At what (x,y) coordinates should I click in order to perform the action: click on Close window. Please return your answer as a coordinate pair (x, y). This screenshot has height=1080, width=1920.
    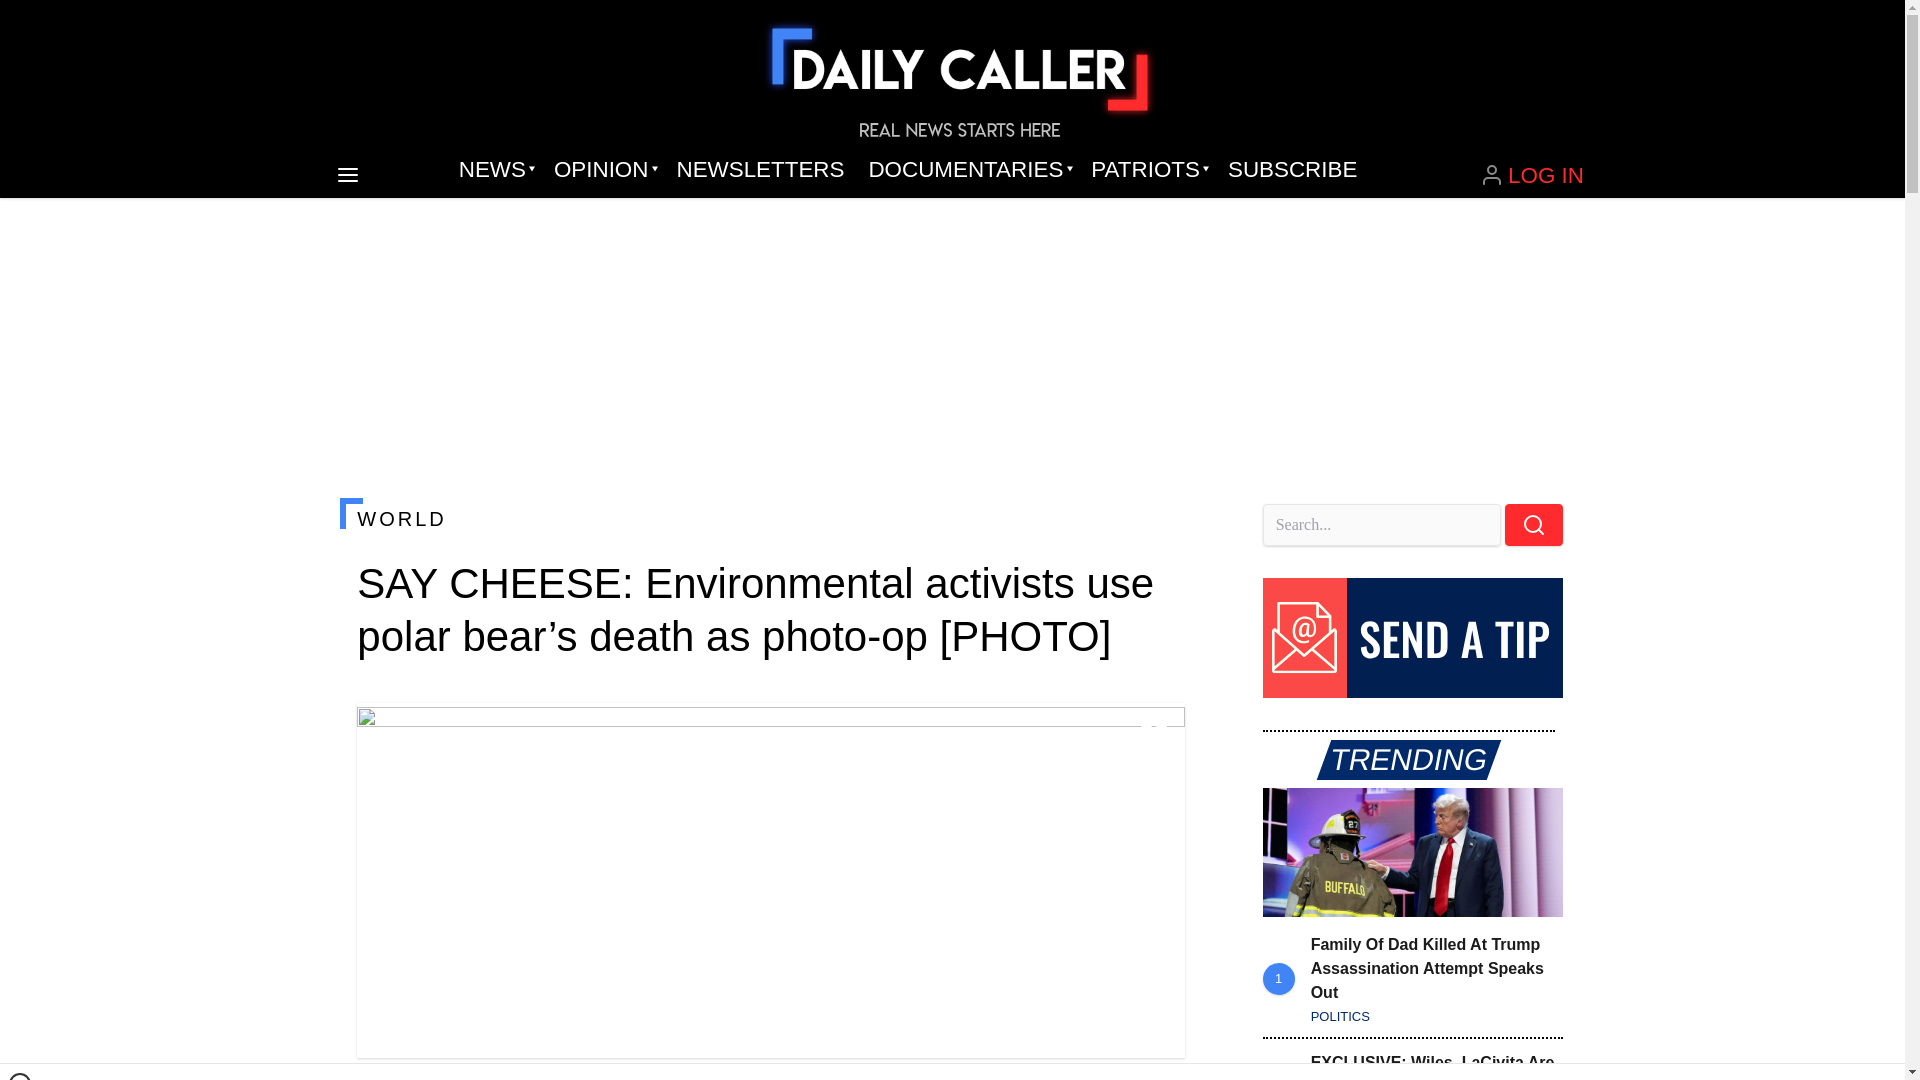
    Looking at the image, I should click on (20, 1076).